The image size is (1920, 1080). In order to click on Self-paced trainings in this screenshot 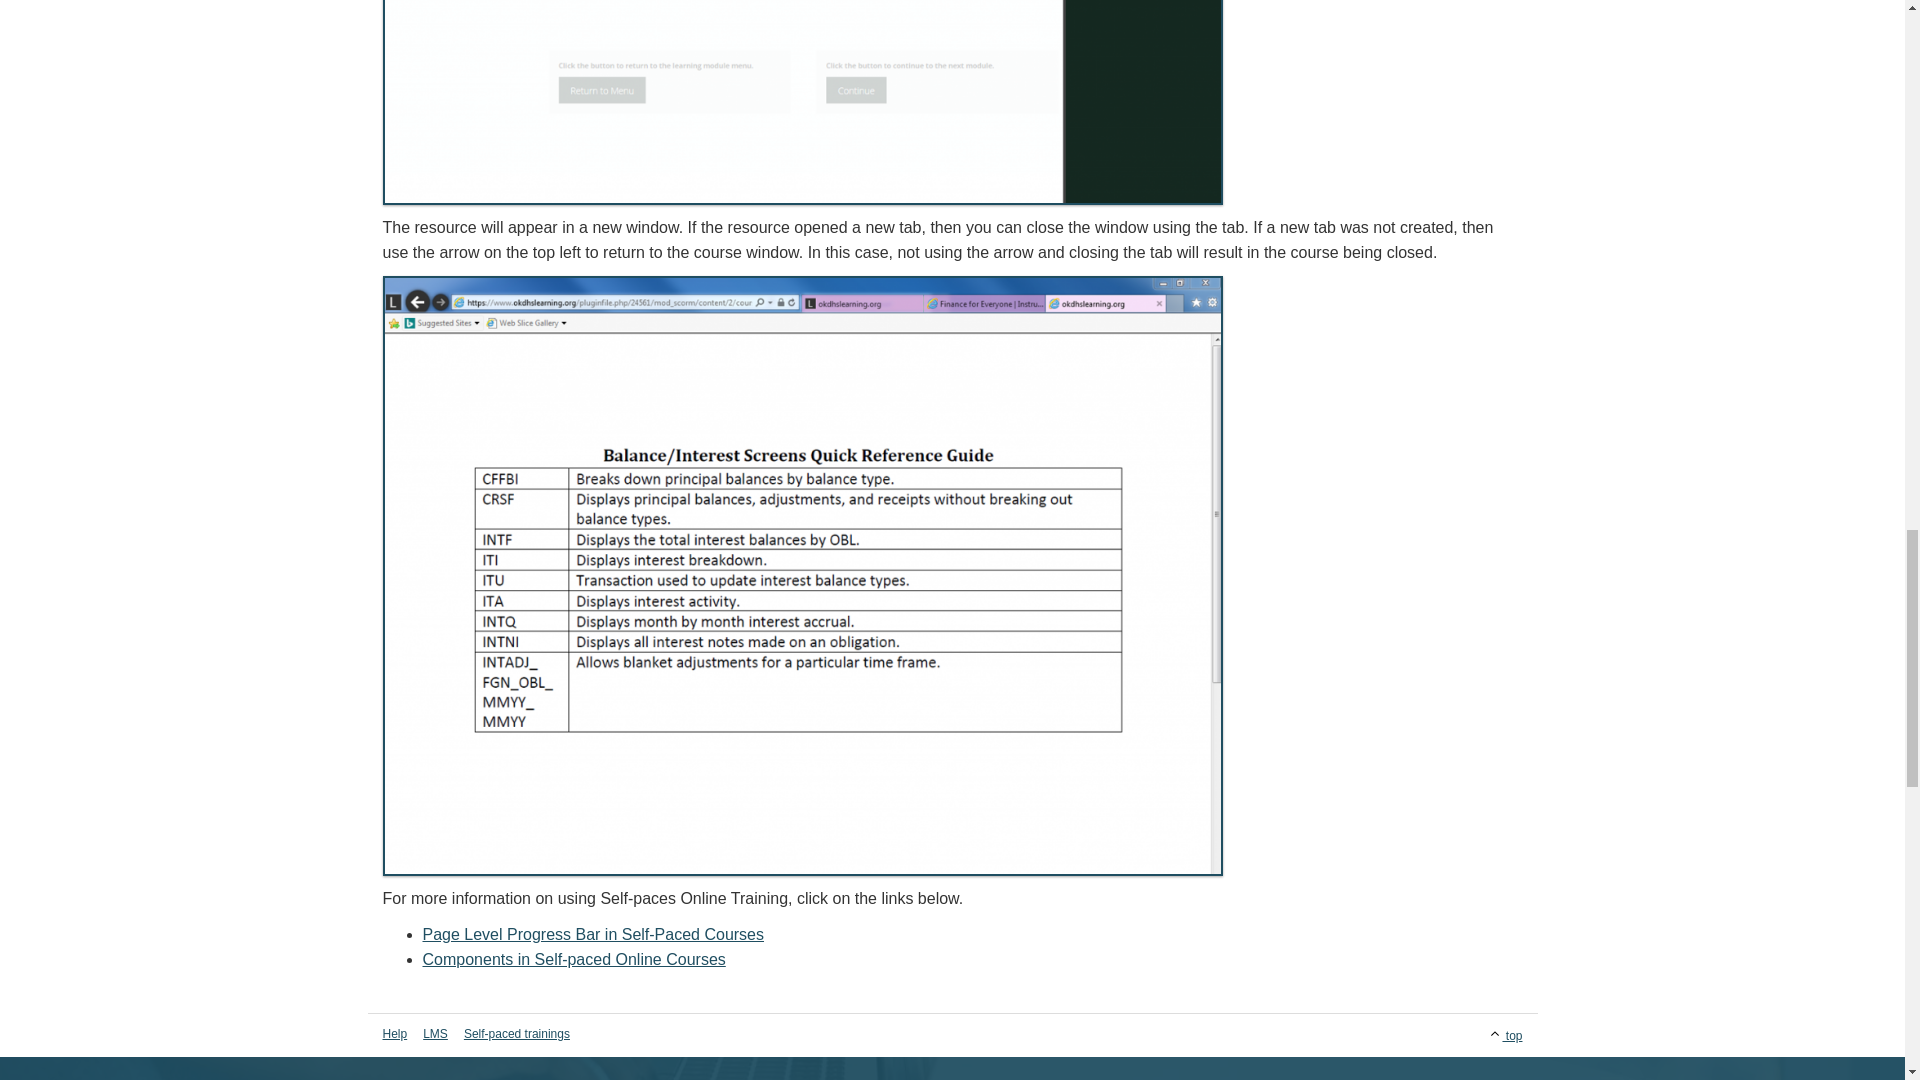, I will do `click(516, 1034)`.